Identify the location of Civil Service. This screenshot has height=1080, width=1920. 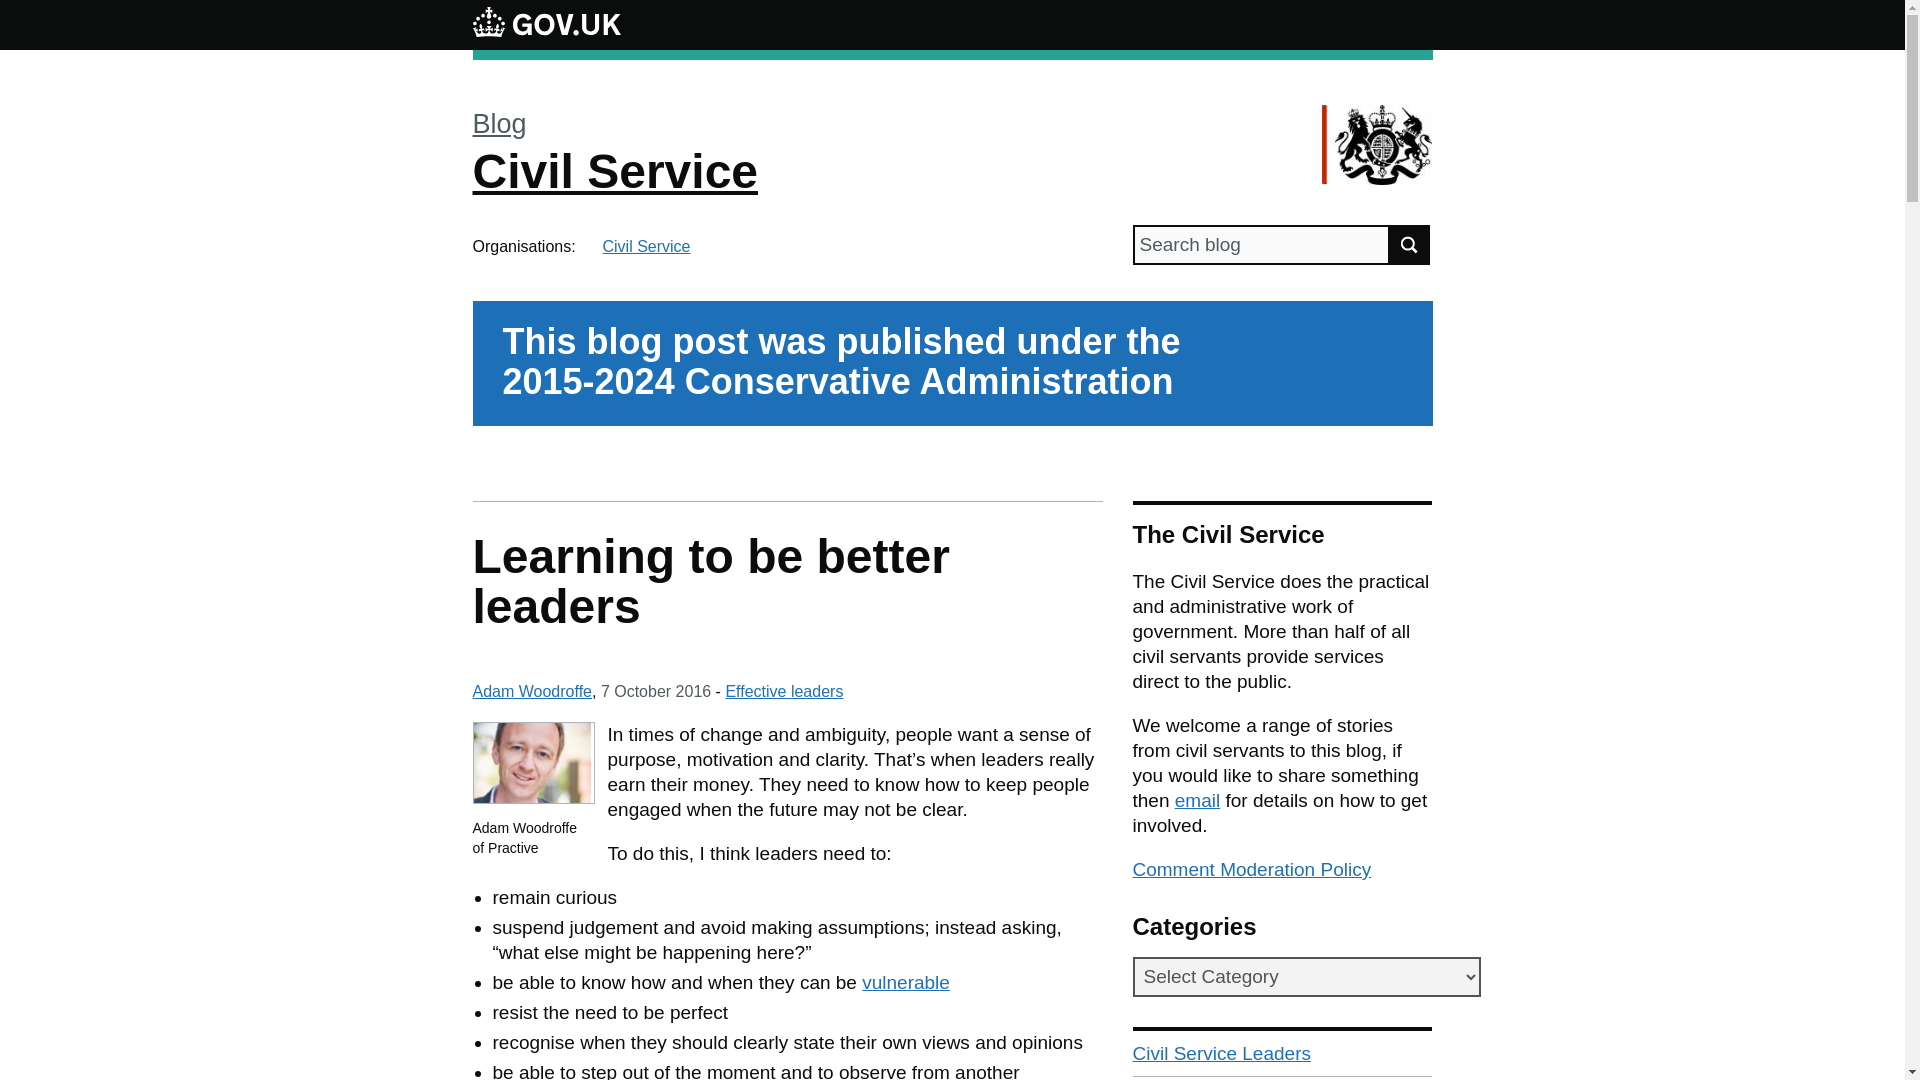
(615, 170).